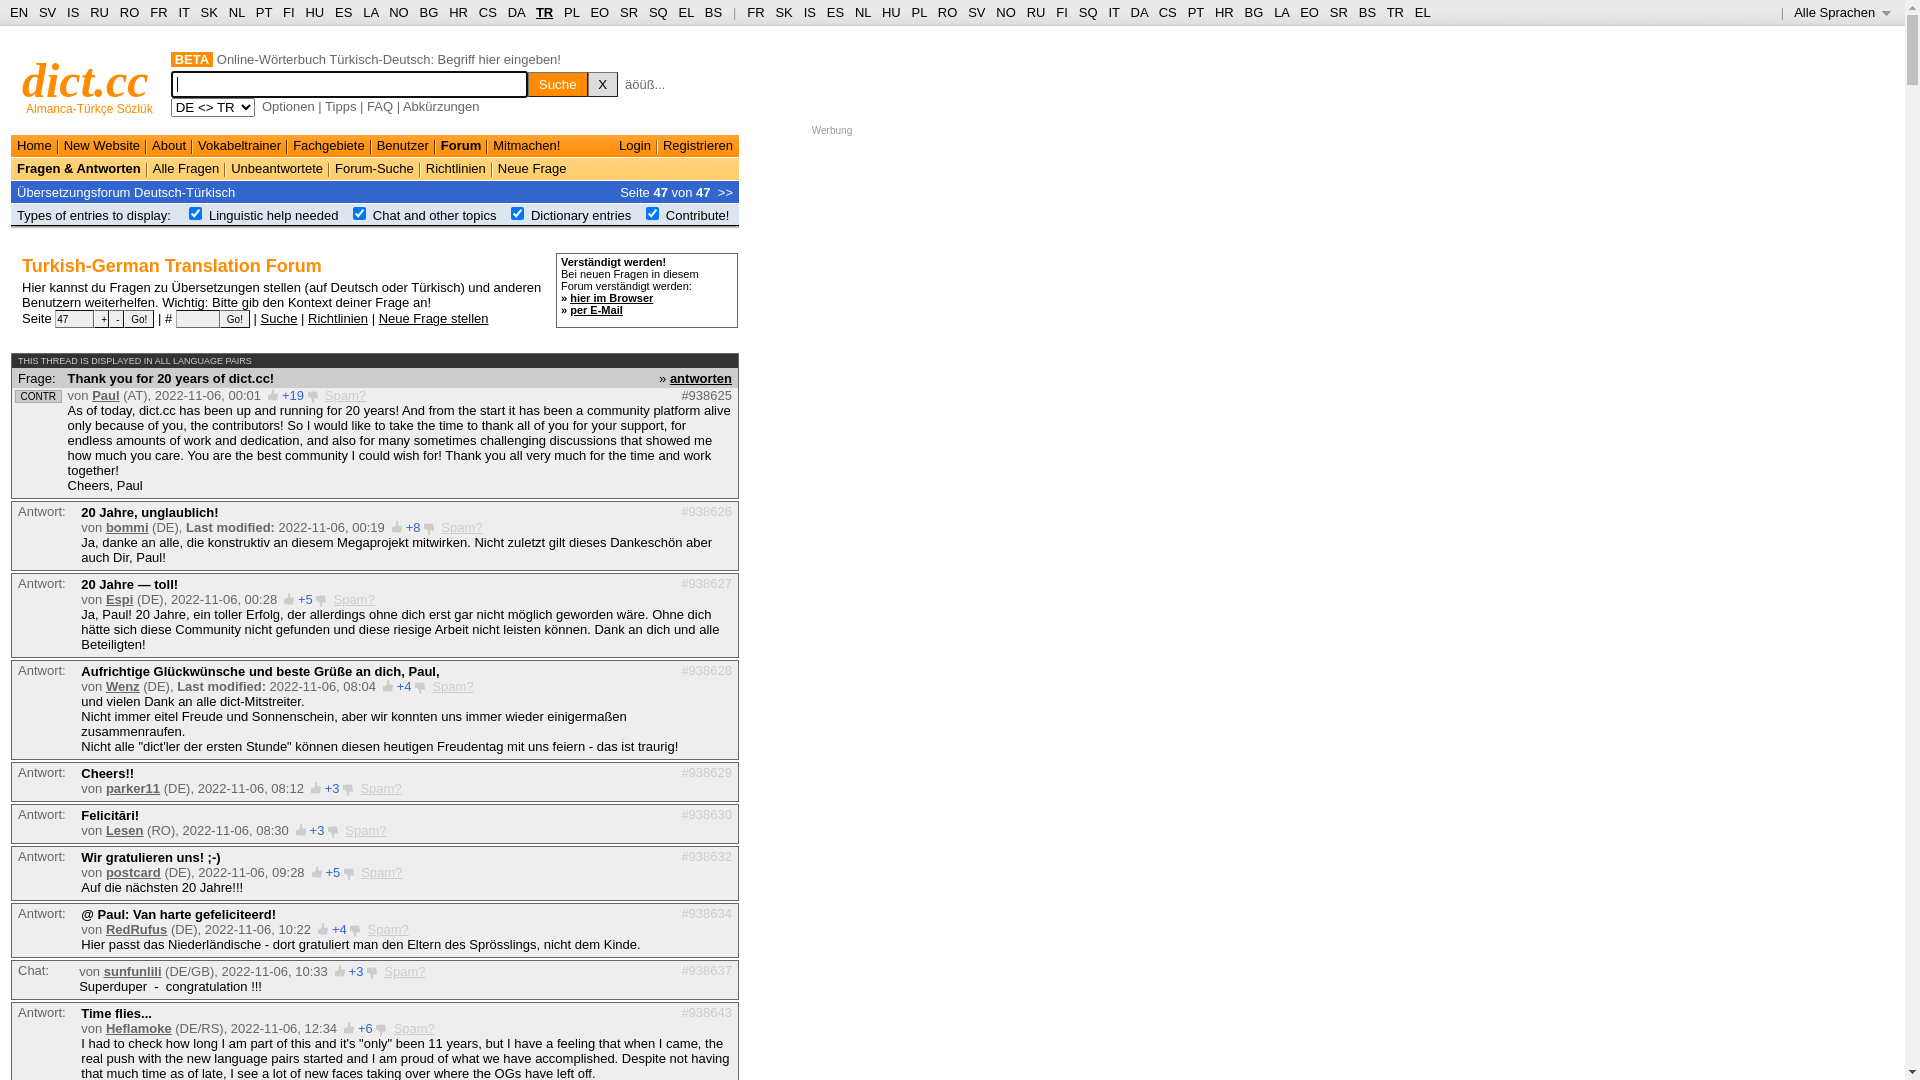  I want to click on RU, so click(100, 12).